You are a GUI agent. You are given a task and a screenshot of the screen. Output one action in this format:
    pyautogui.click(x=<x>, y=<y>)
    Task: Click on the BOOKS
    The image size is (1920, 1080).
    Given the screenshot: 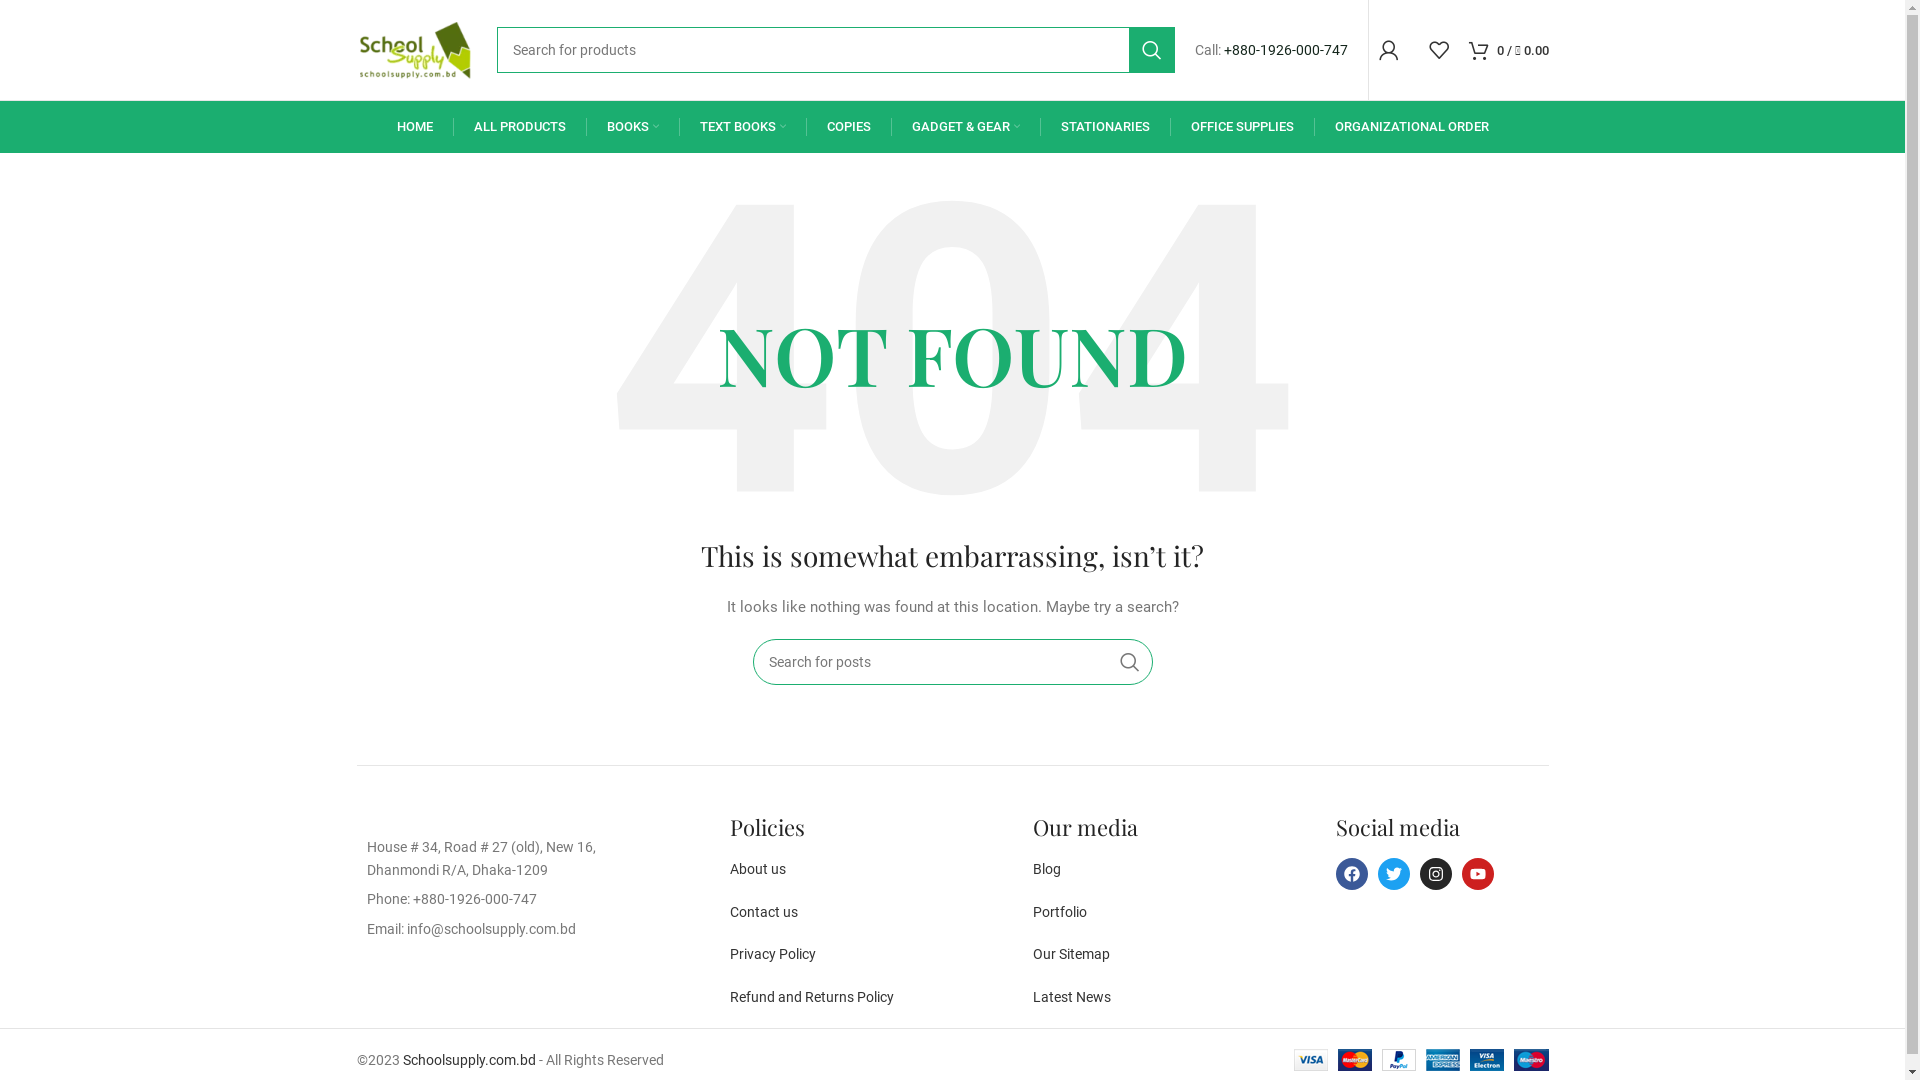 What is the action you would take?
    pyautogui.click(x=632, y=127)
    